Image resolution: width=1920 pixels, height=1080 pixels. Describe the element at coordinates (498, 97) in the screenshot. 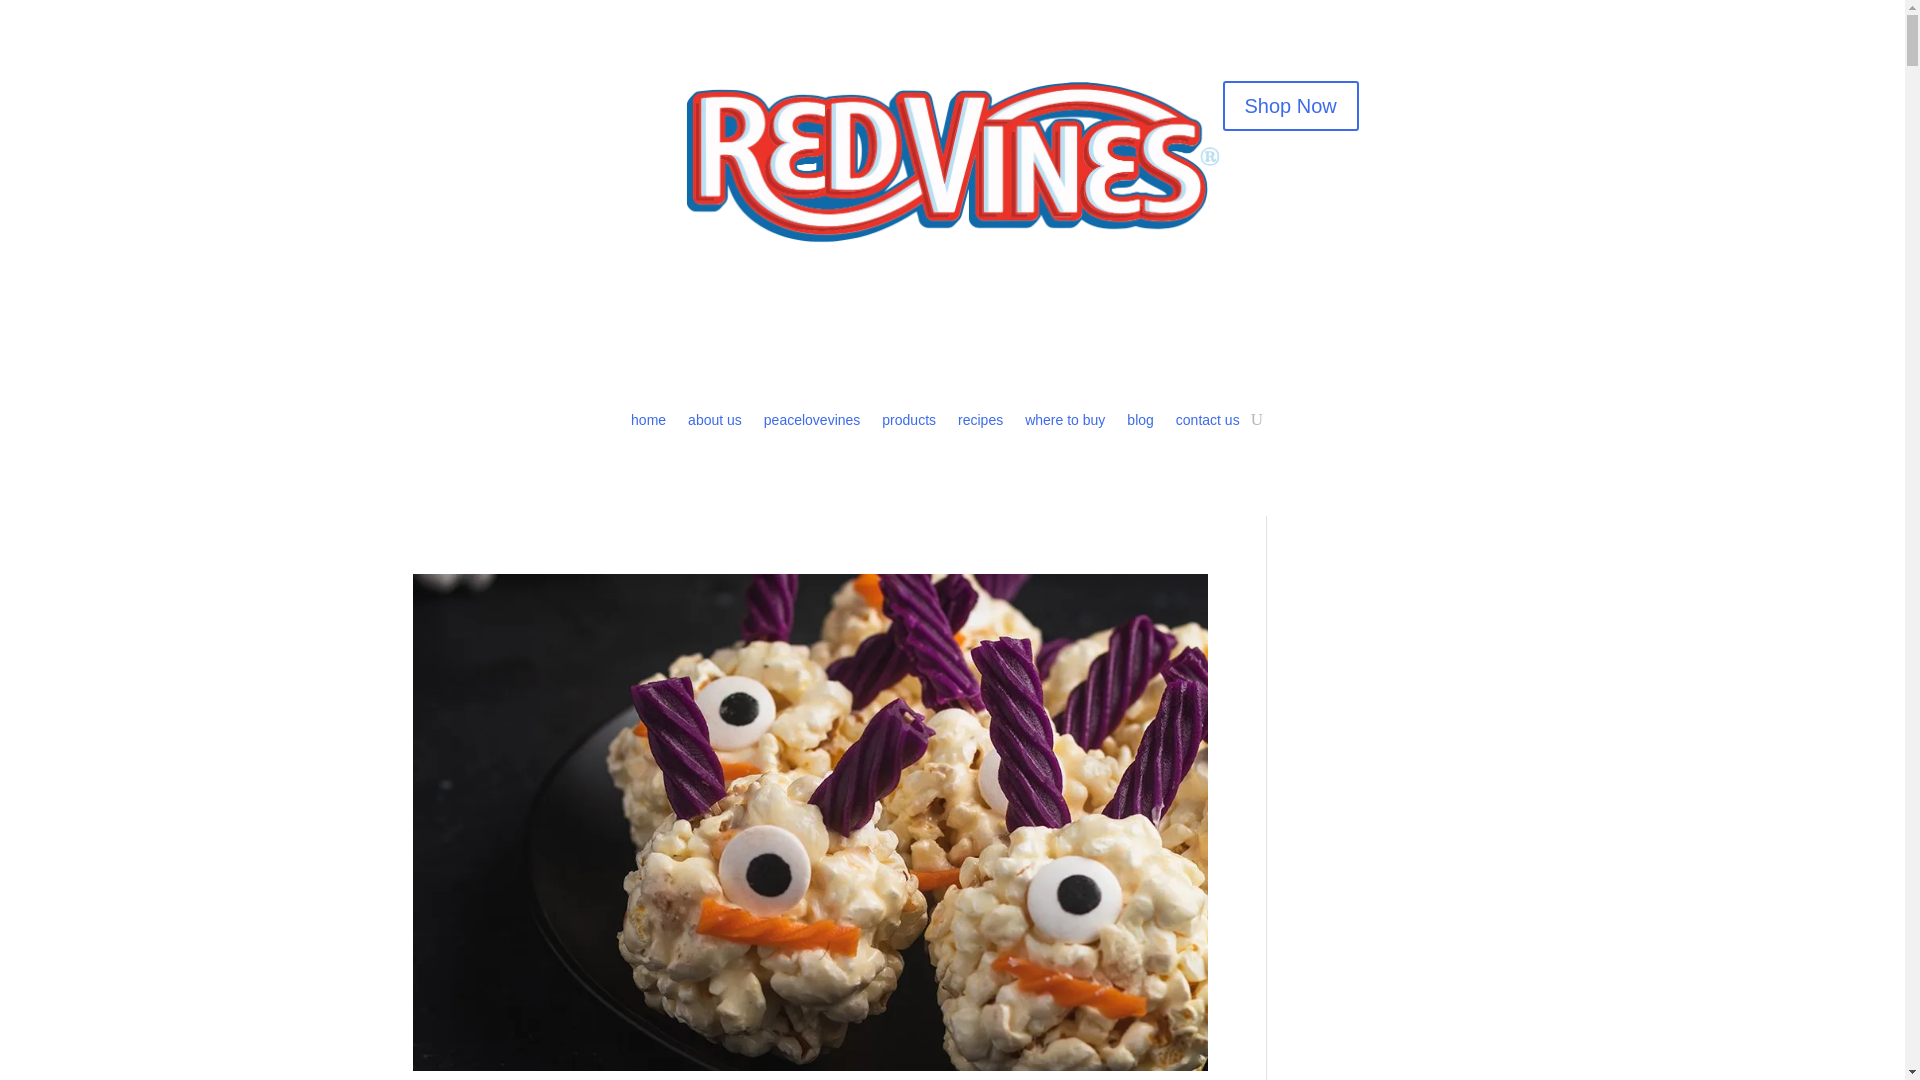

I see `Follow on Facebook` at that location.